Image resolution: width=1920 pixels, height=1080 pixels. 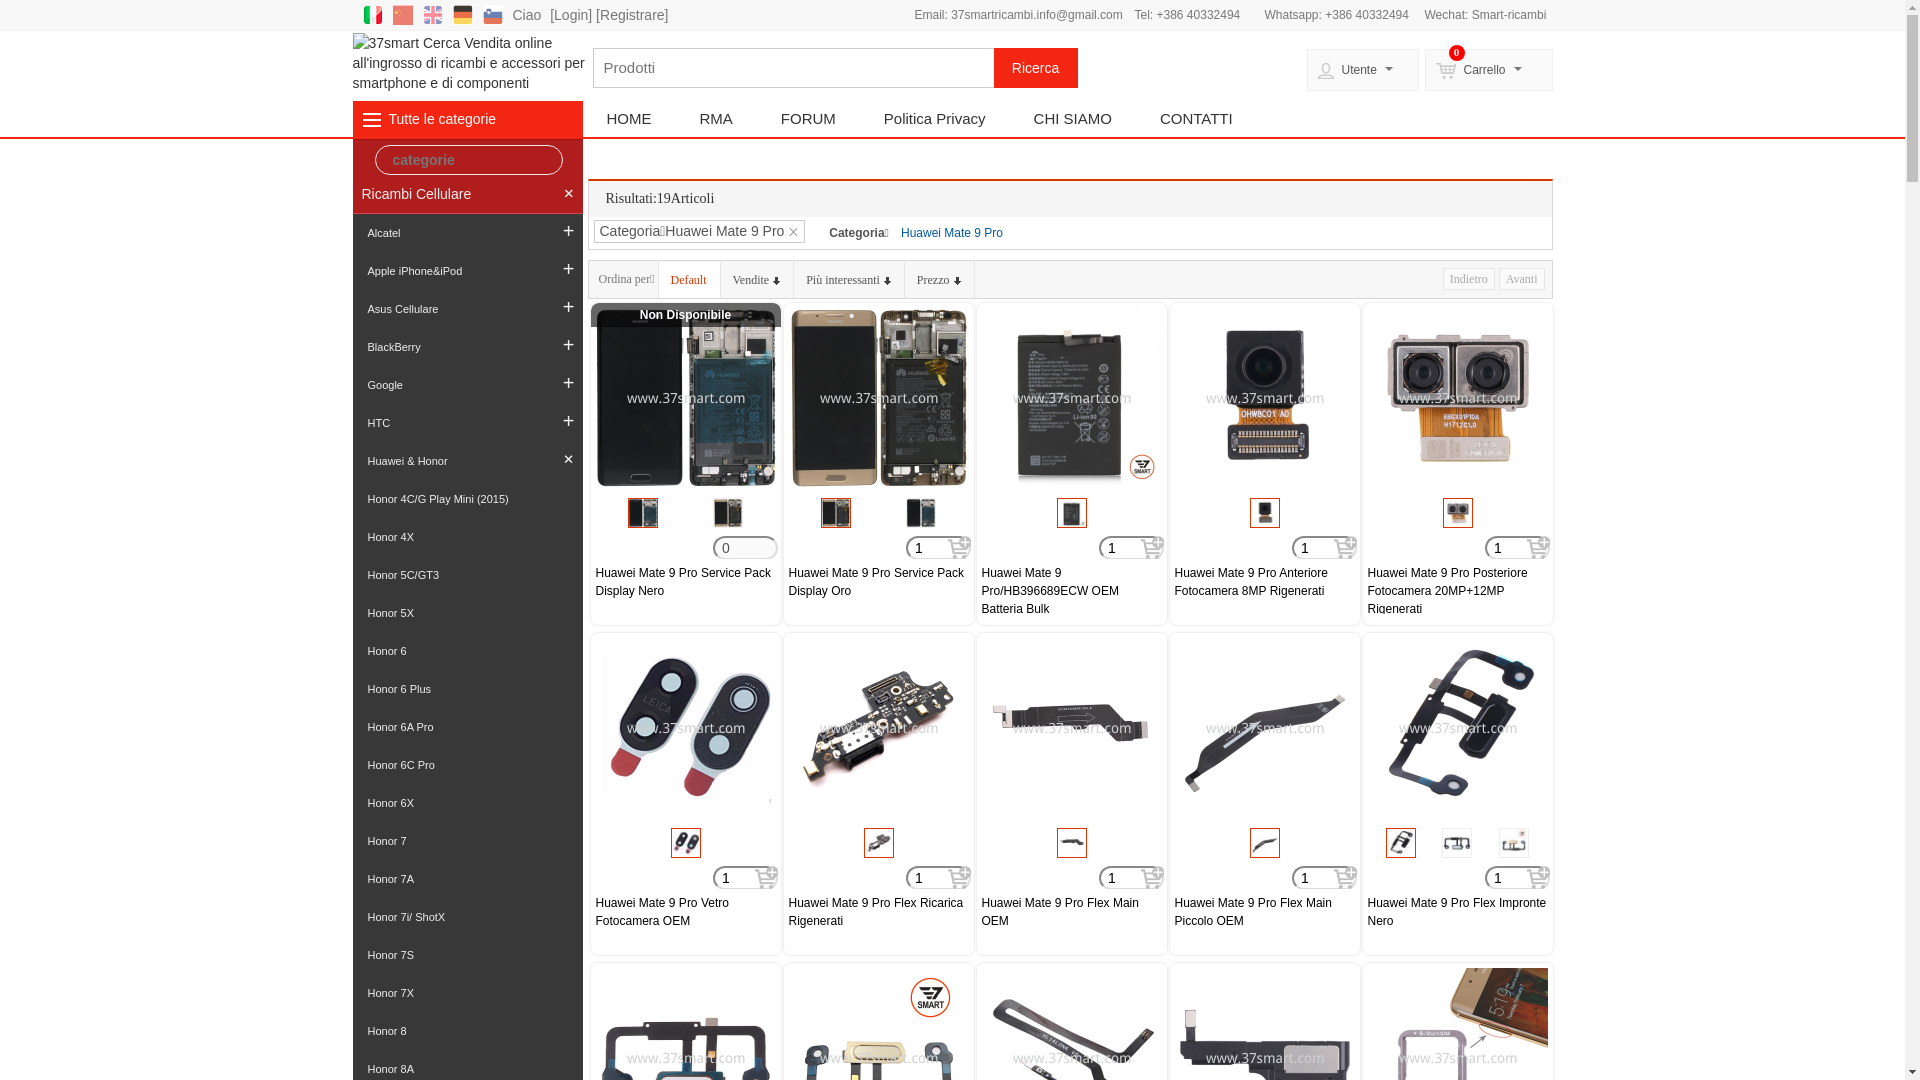 I want to click on Honor 5X, so click(x=467, y=613).